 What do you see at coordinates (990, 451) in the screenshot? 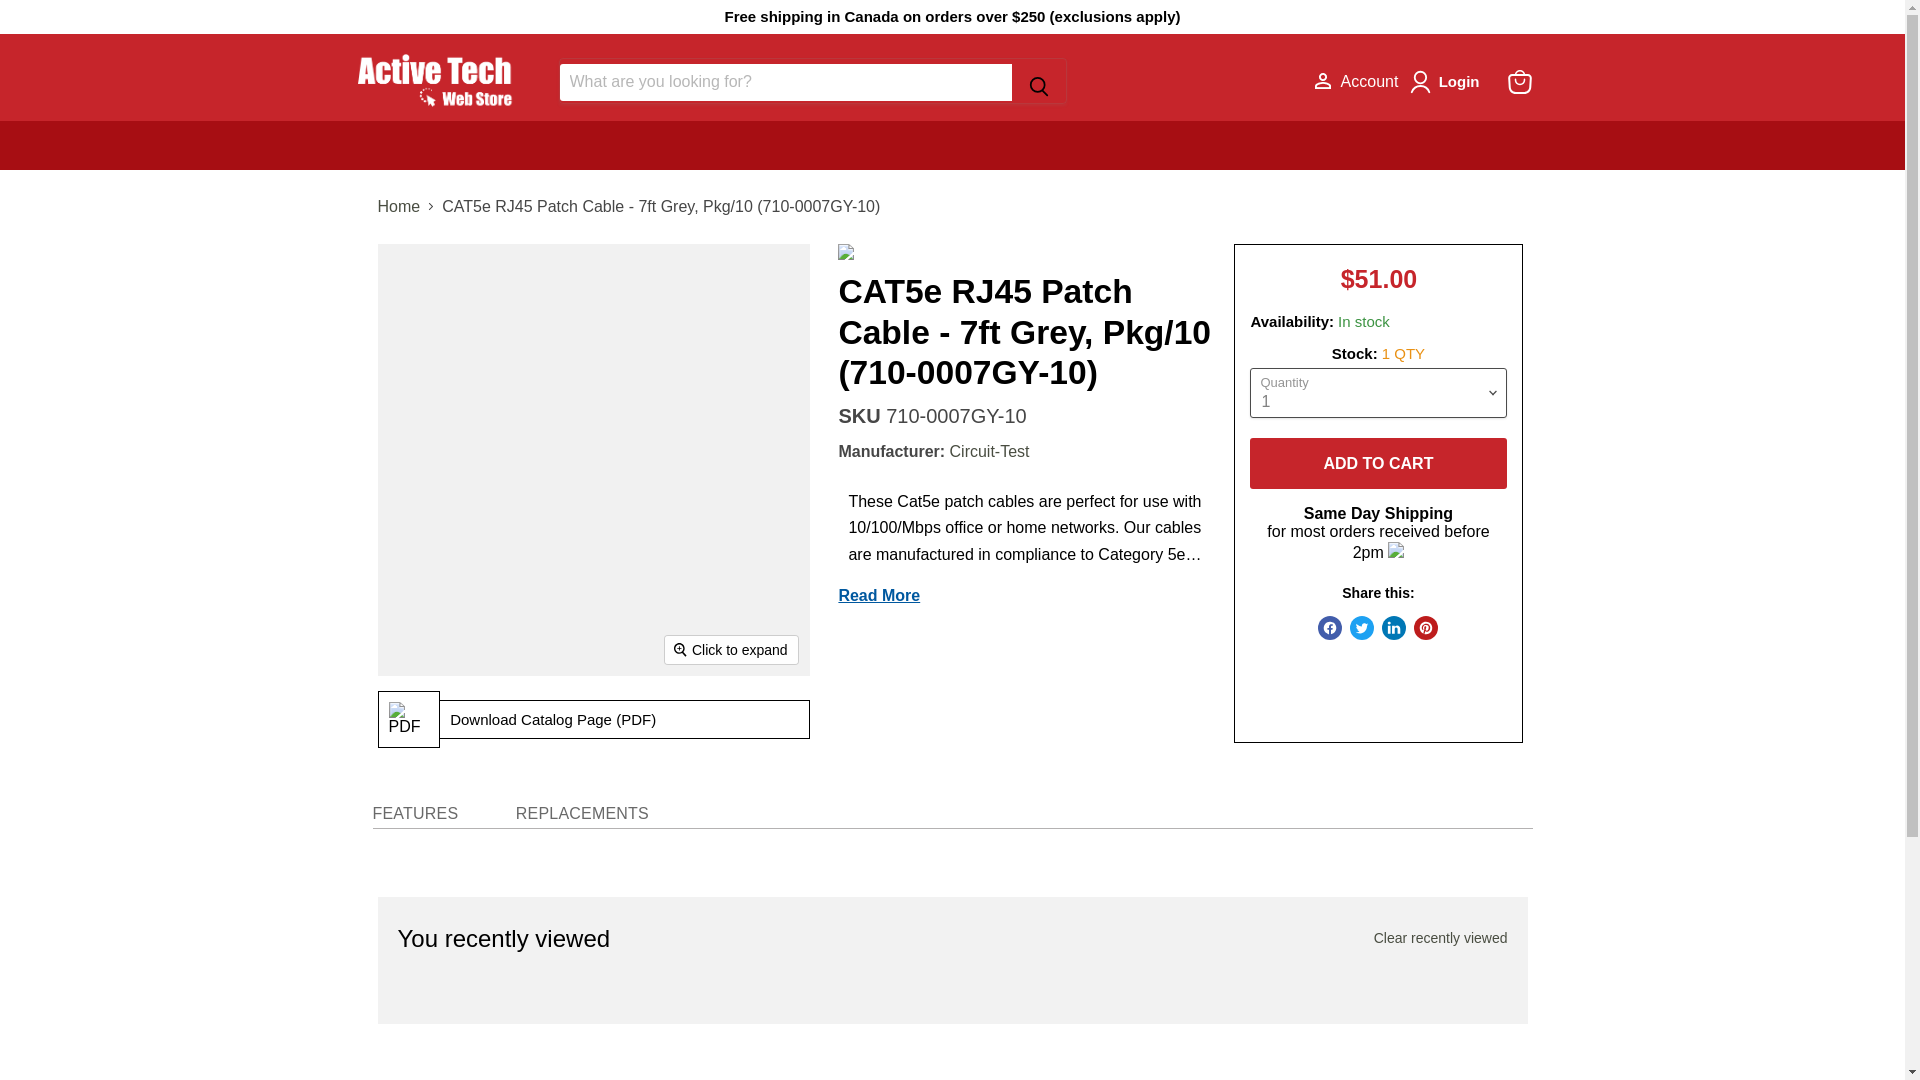
I see `Circuit-Test` at bounding box center [990, 451].